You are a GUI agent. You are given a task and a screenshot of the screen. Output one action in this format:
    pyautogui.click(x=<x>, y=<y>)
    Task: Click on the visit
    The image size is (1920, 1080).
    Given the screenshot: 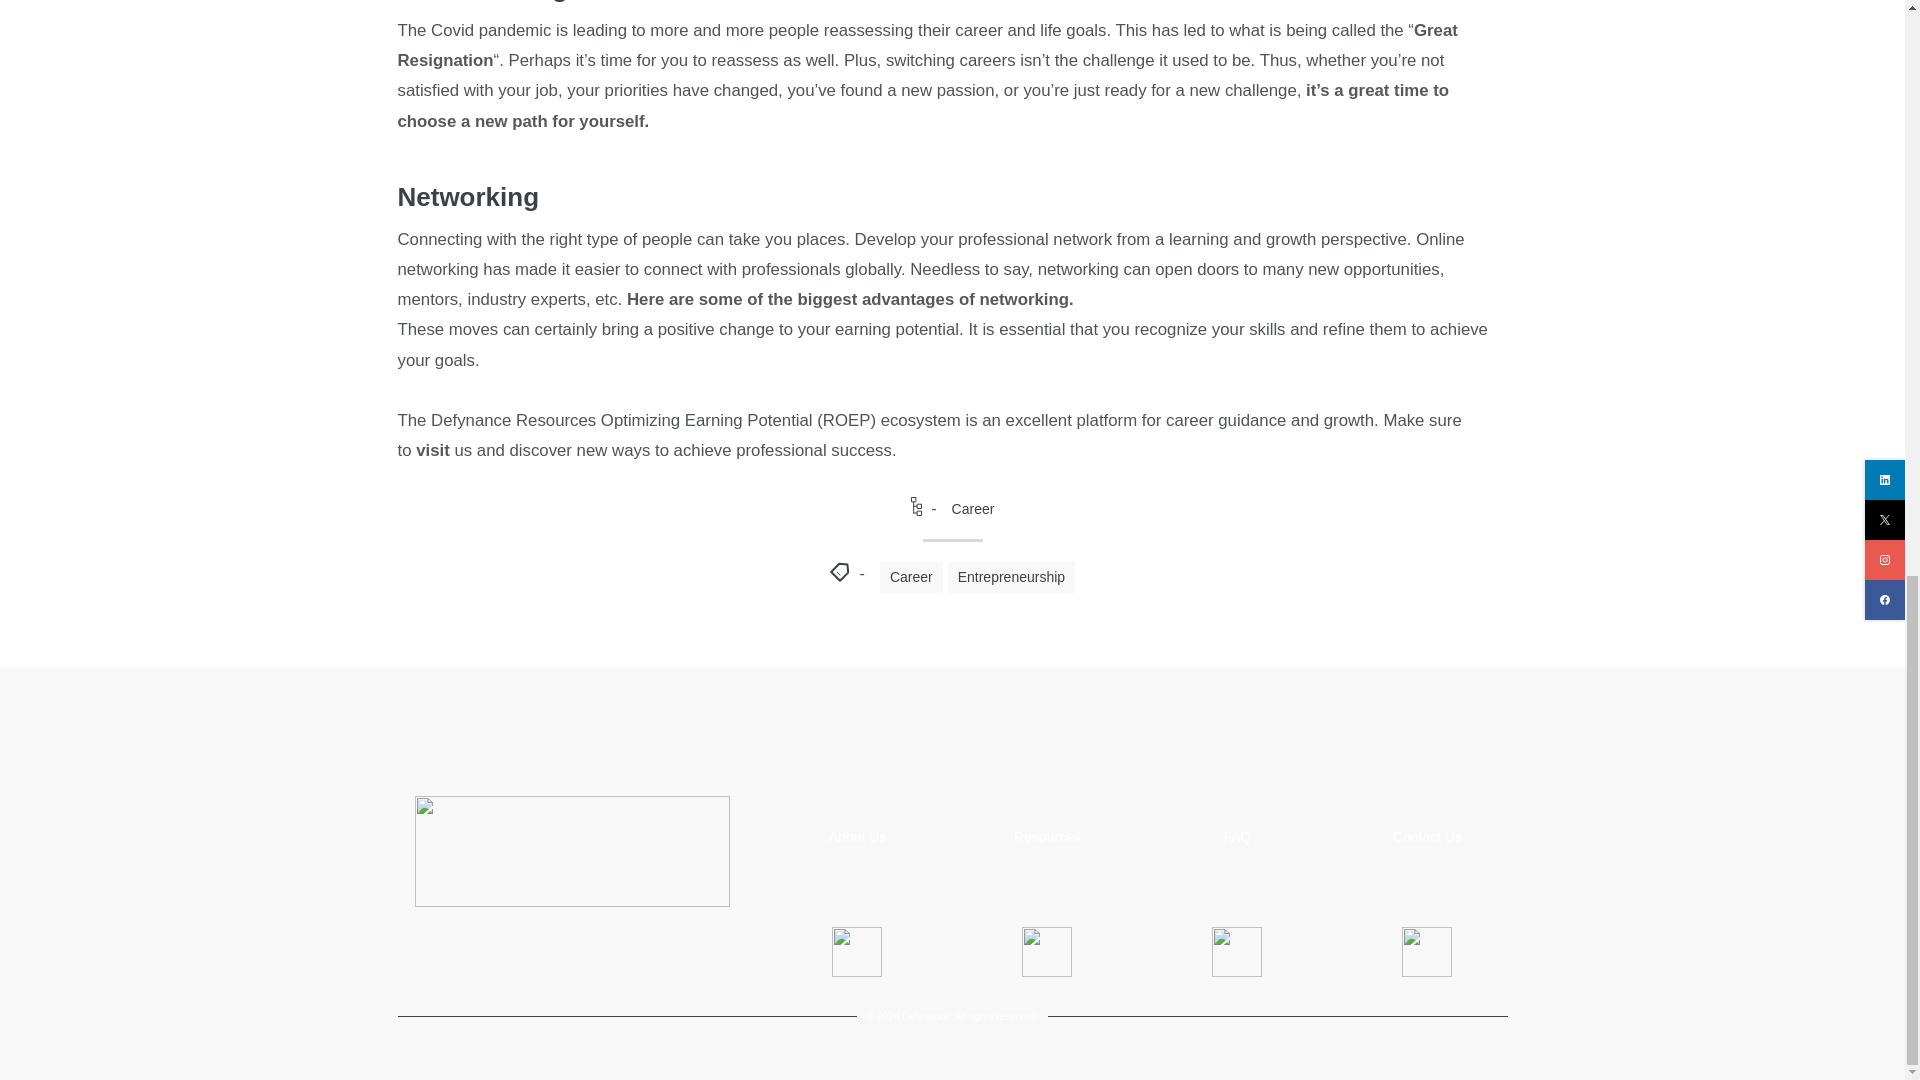 What is the action you would take?
    pyautogui.click(x=432, y=450)
    